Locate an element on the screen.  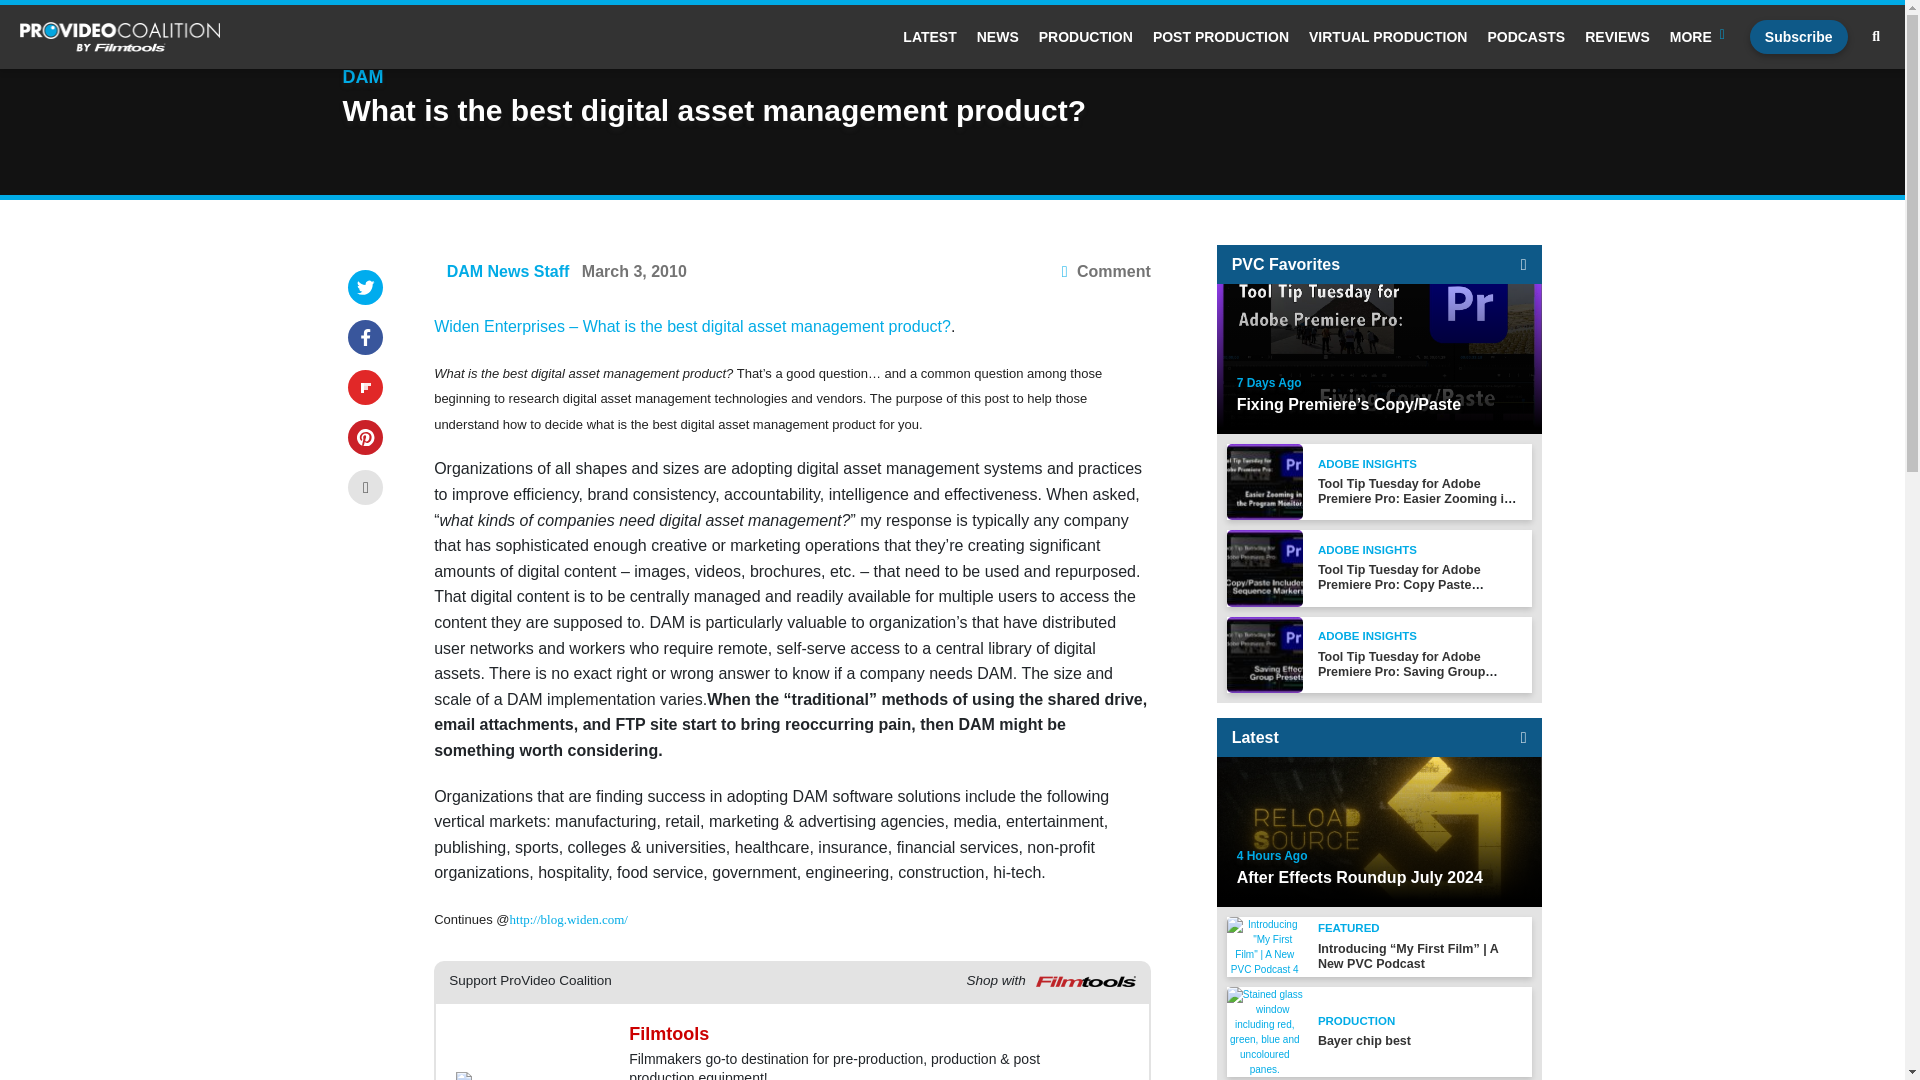
Podcasts is located at coordinates (1525, 37).